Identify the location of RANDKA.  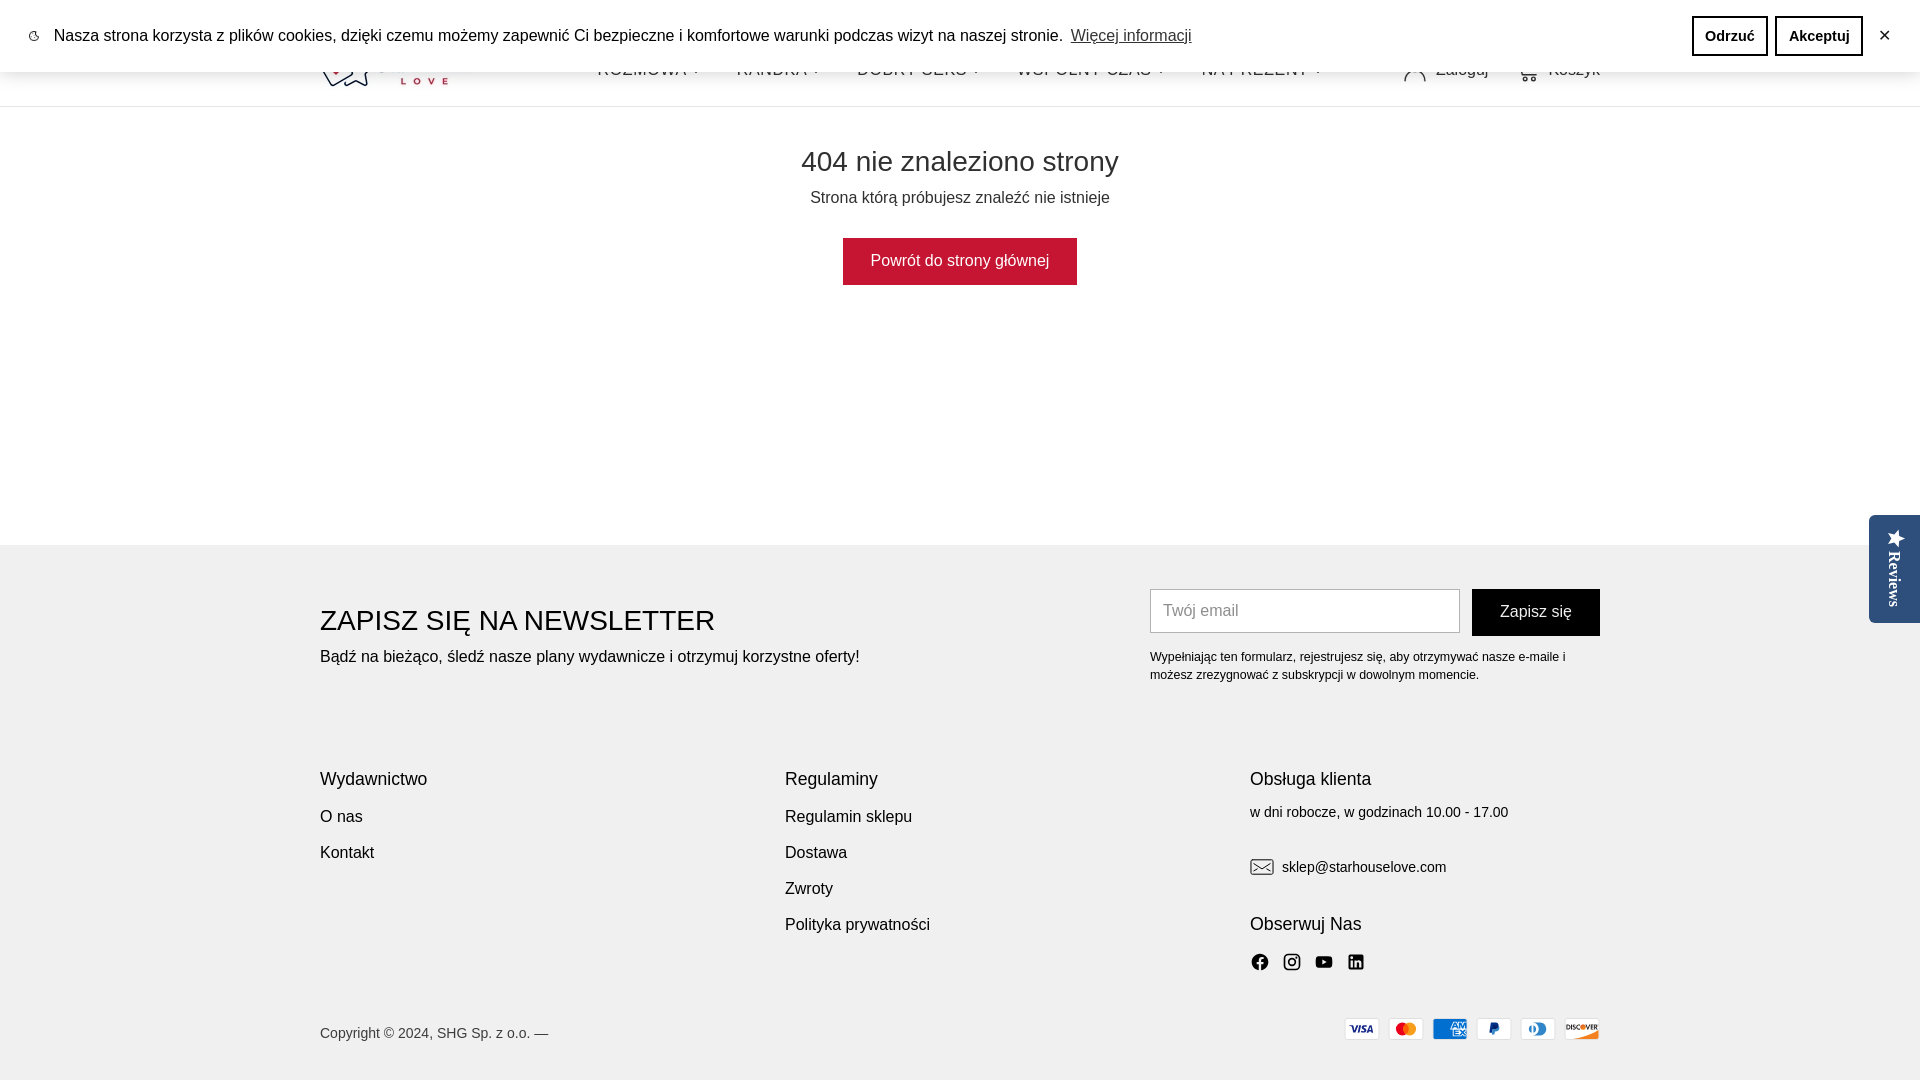
(779, 70).